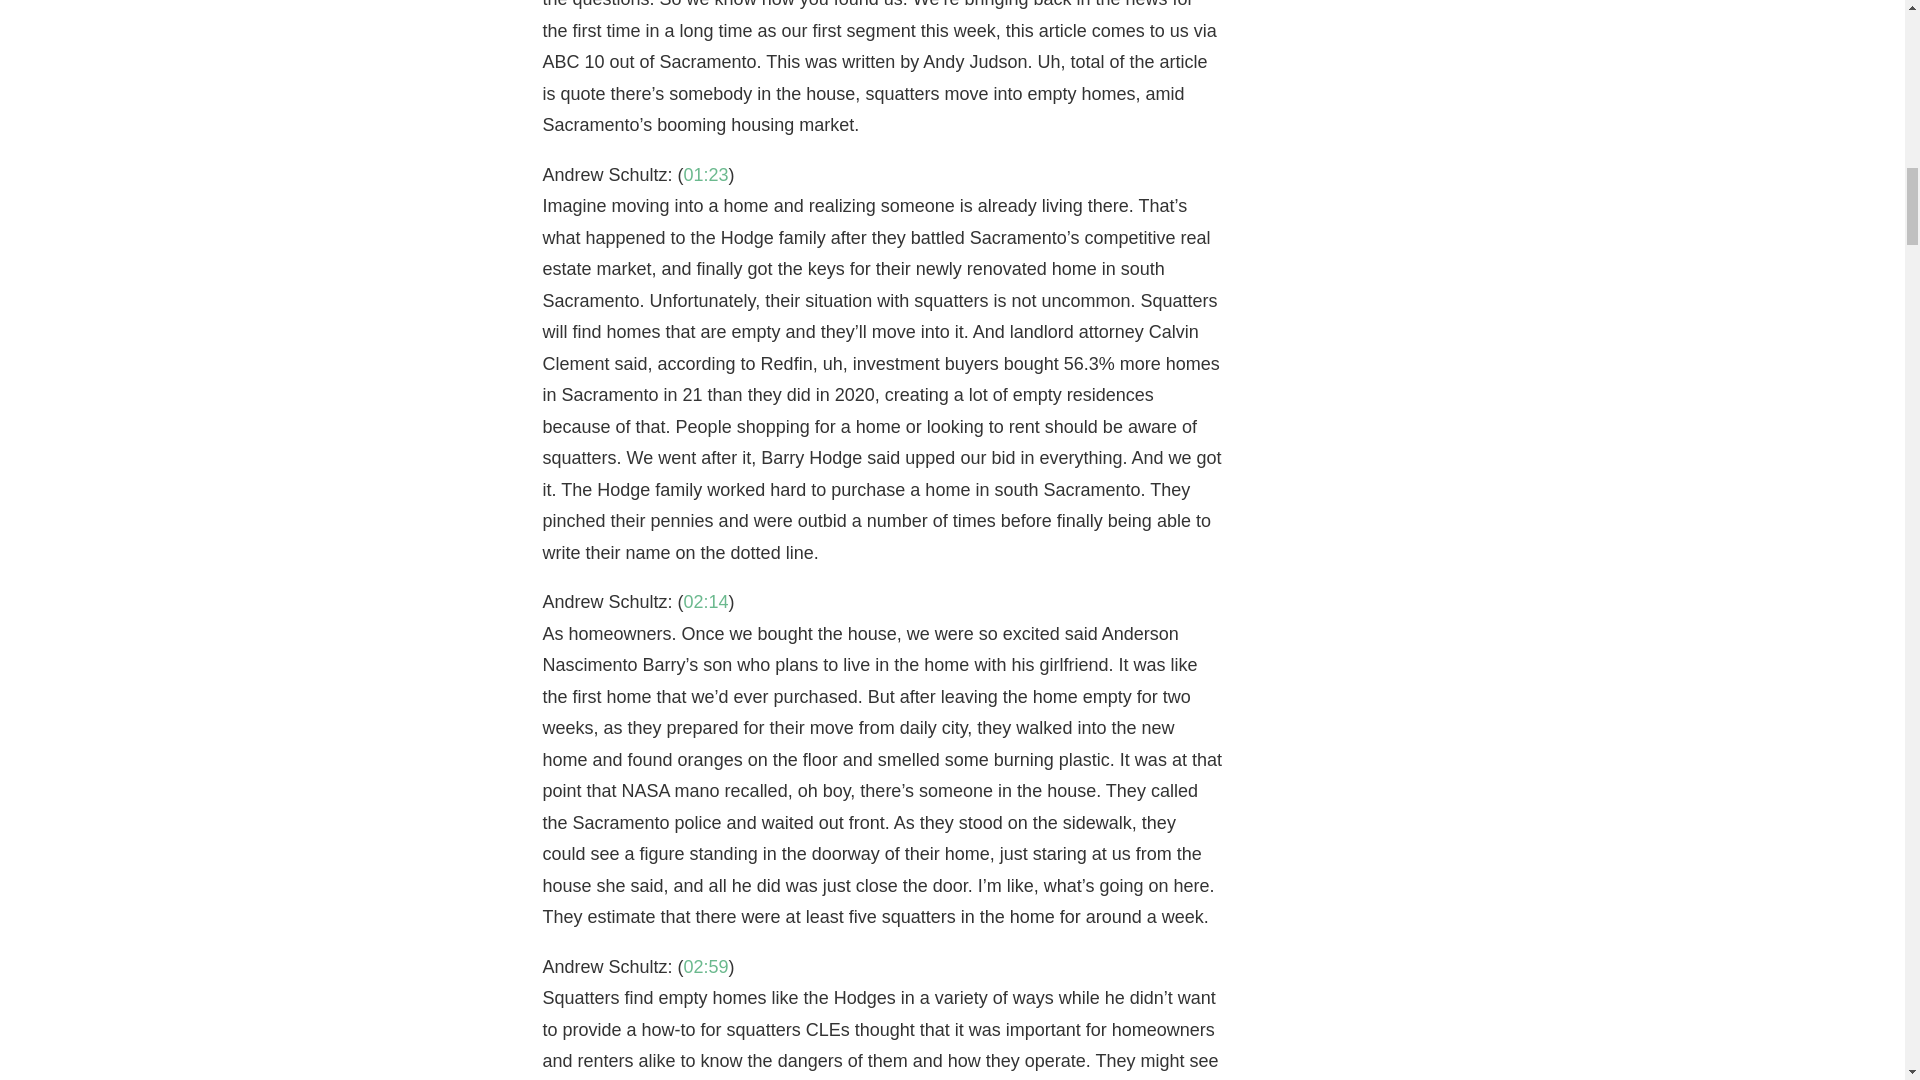 The width and height of the screenshot is (1920, 1080). I want to click on 02:14, so click(706, 602).